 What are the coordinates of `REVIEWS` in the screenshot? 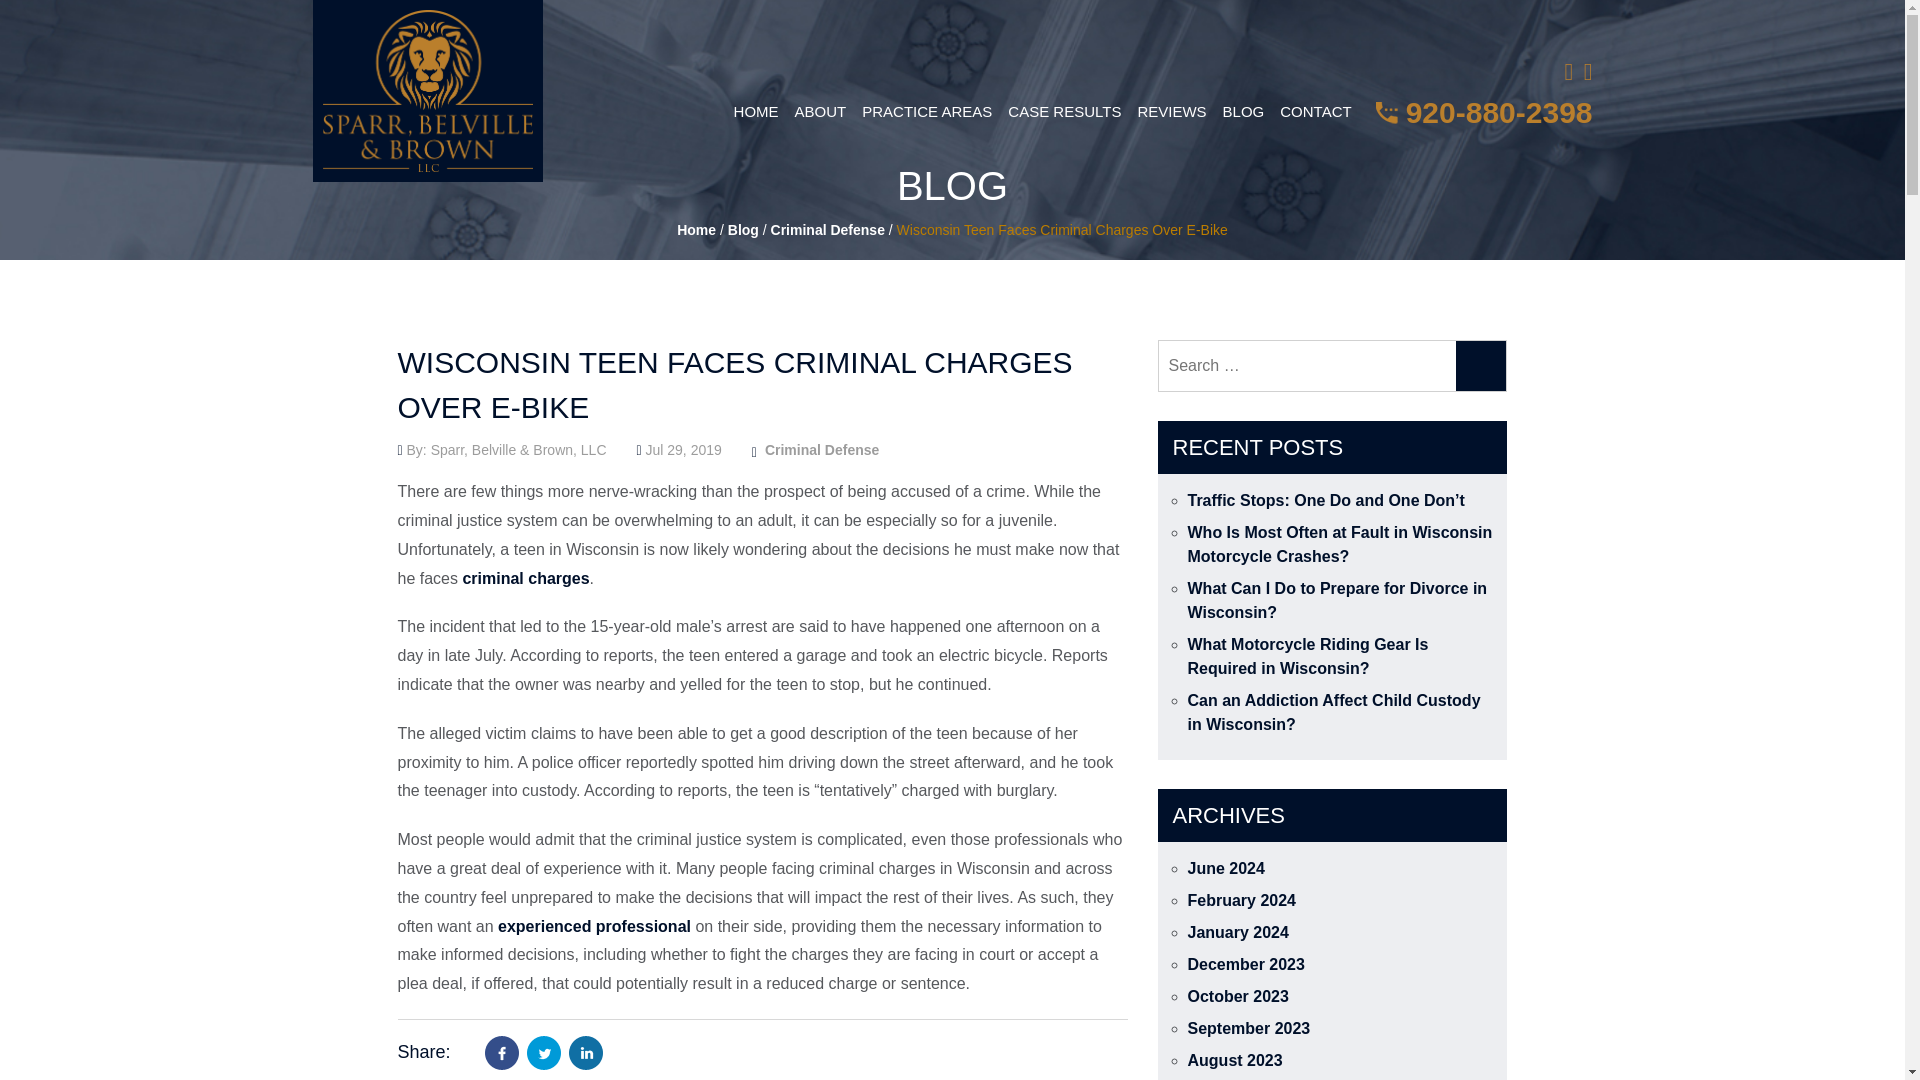 It's located at (1170, 112).